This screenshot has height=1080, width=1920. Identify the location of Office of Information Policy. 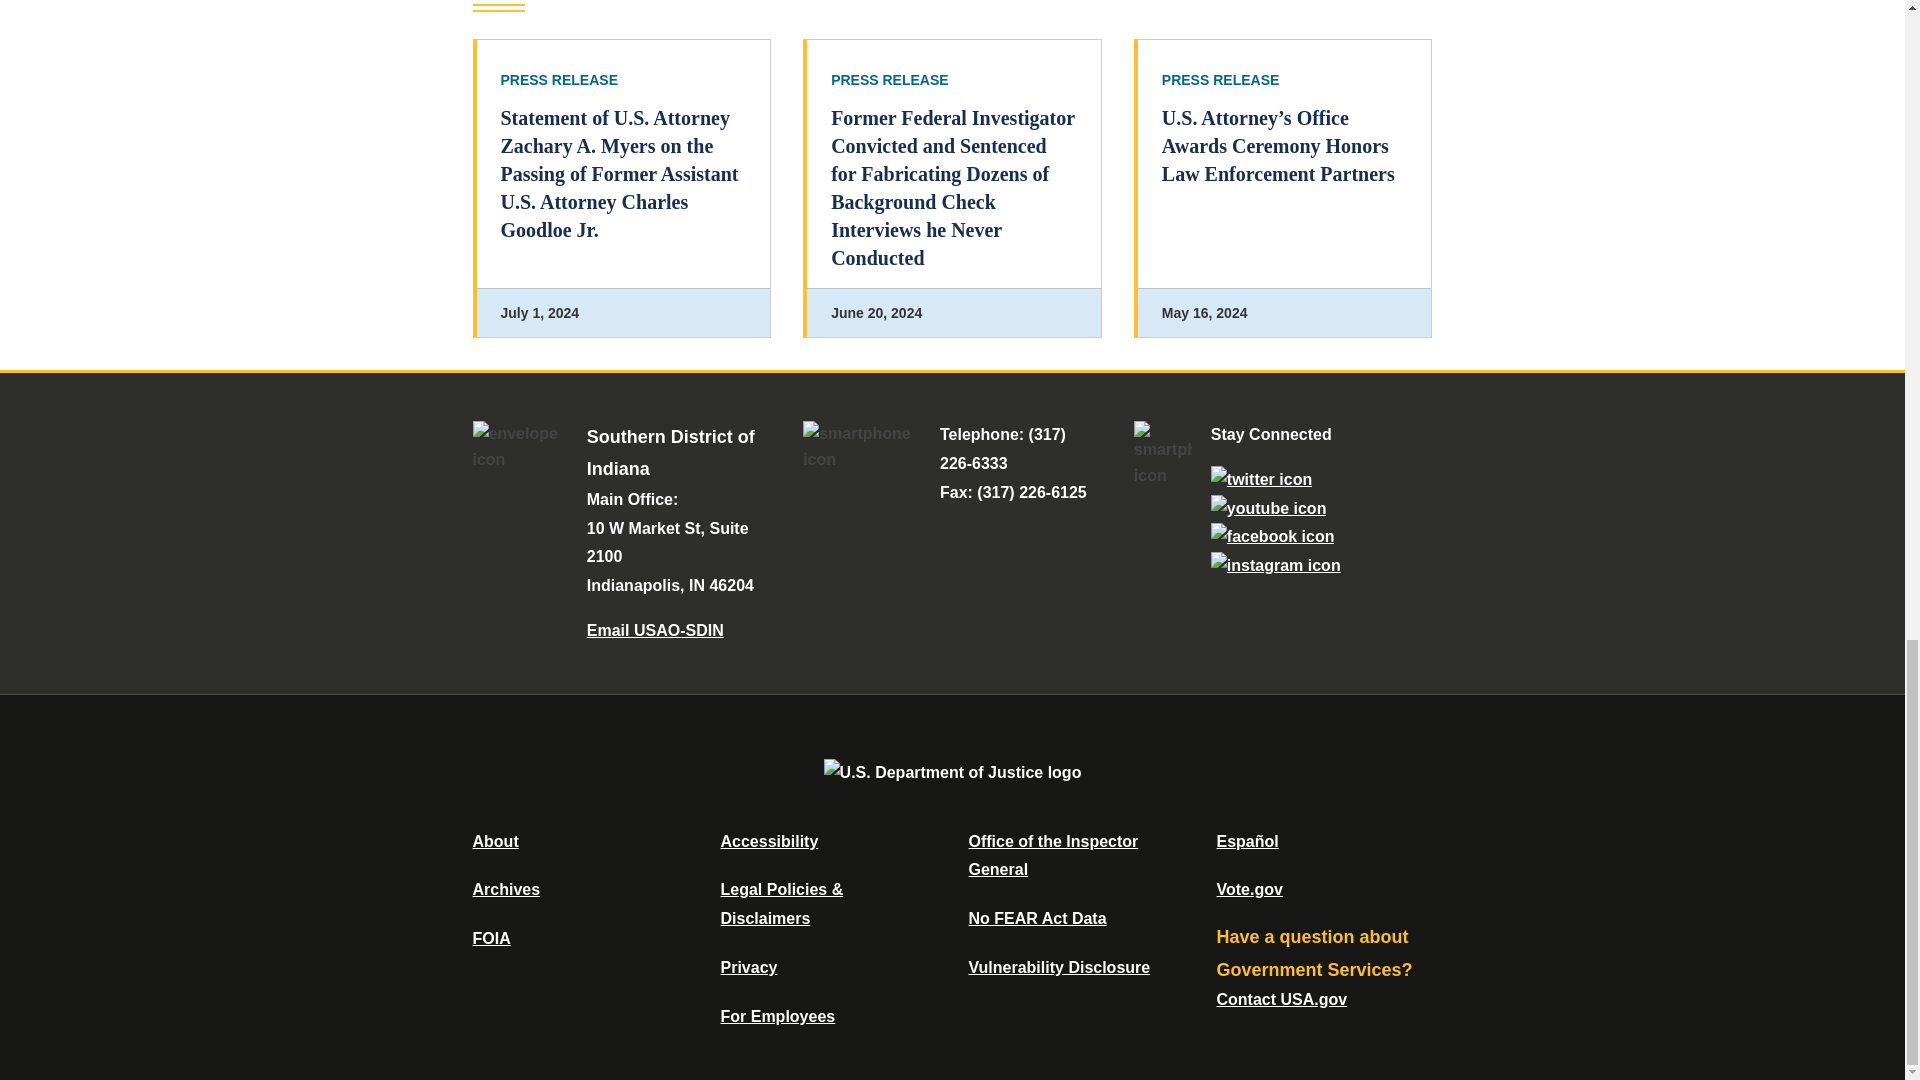
(491, 938).